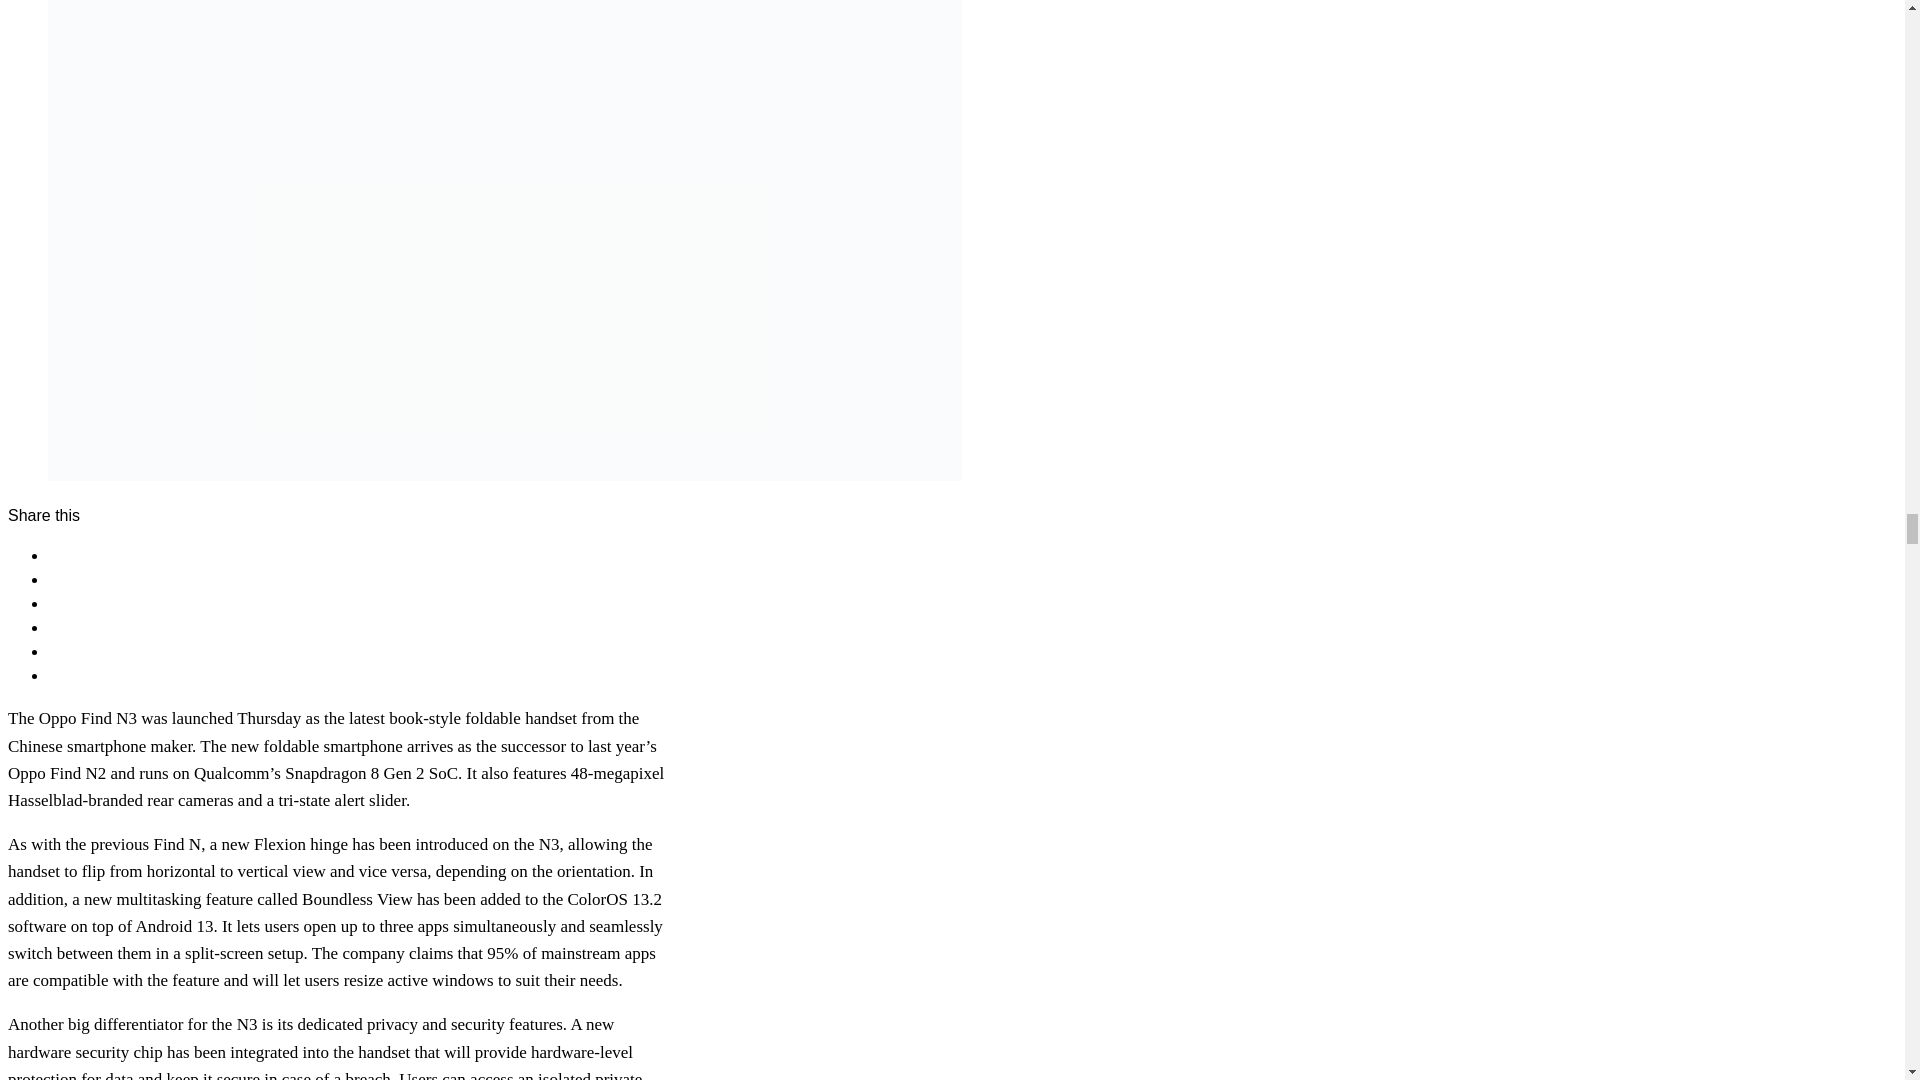 This screenshot has width=1920, height=1080. What do you see at coordinates (71, 579) in the screenshot?
I see `Twitter` at bounding box center [71, 579].